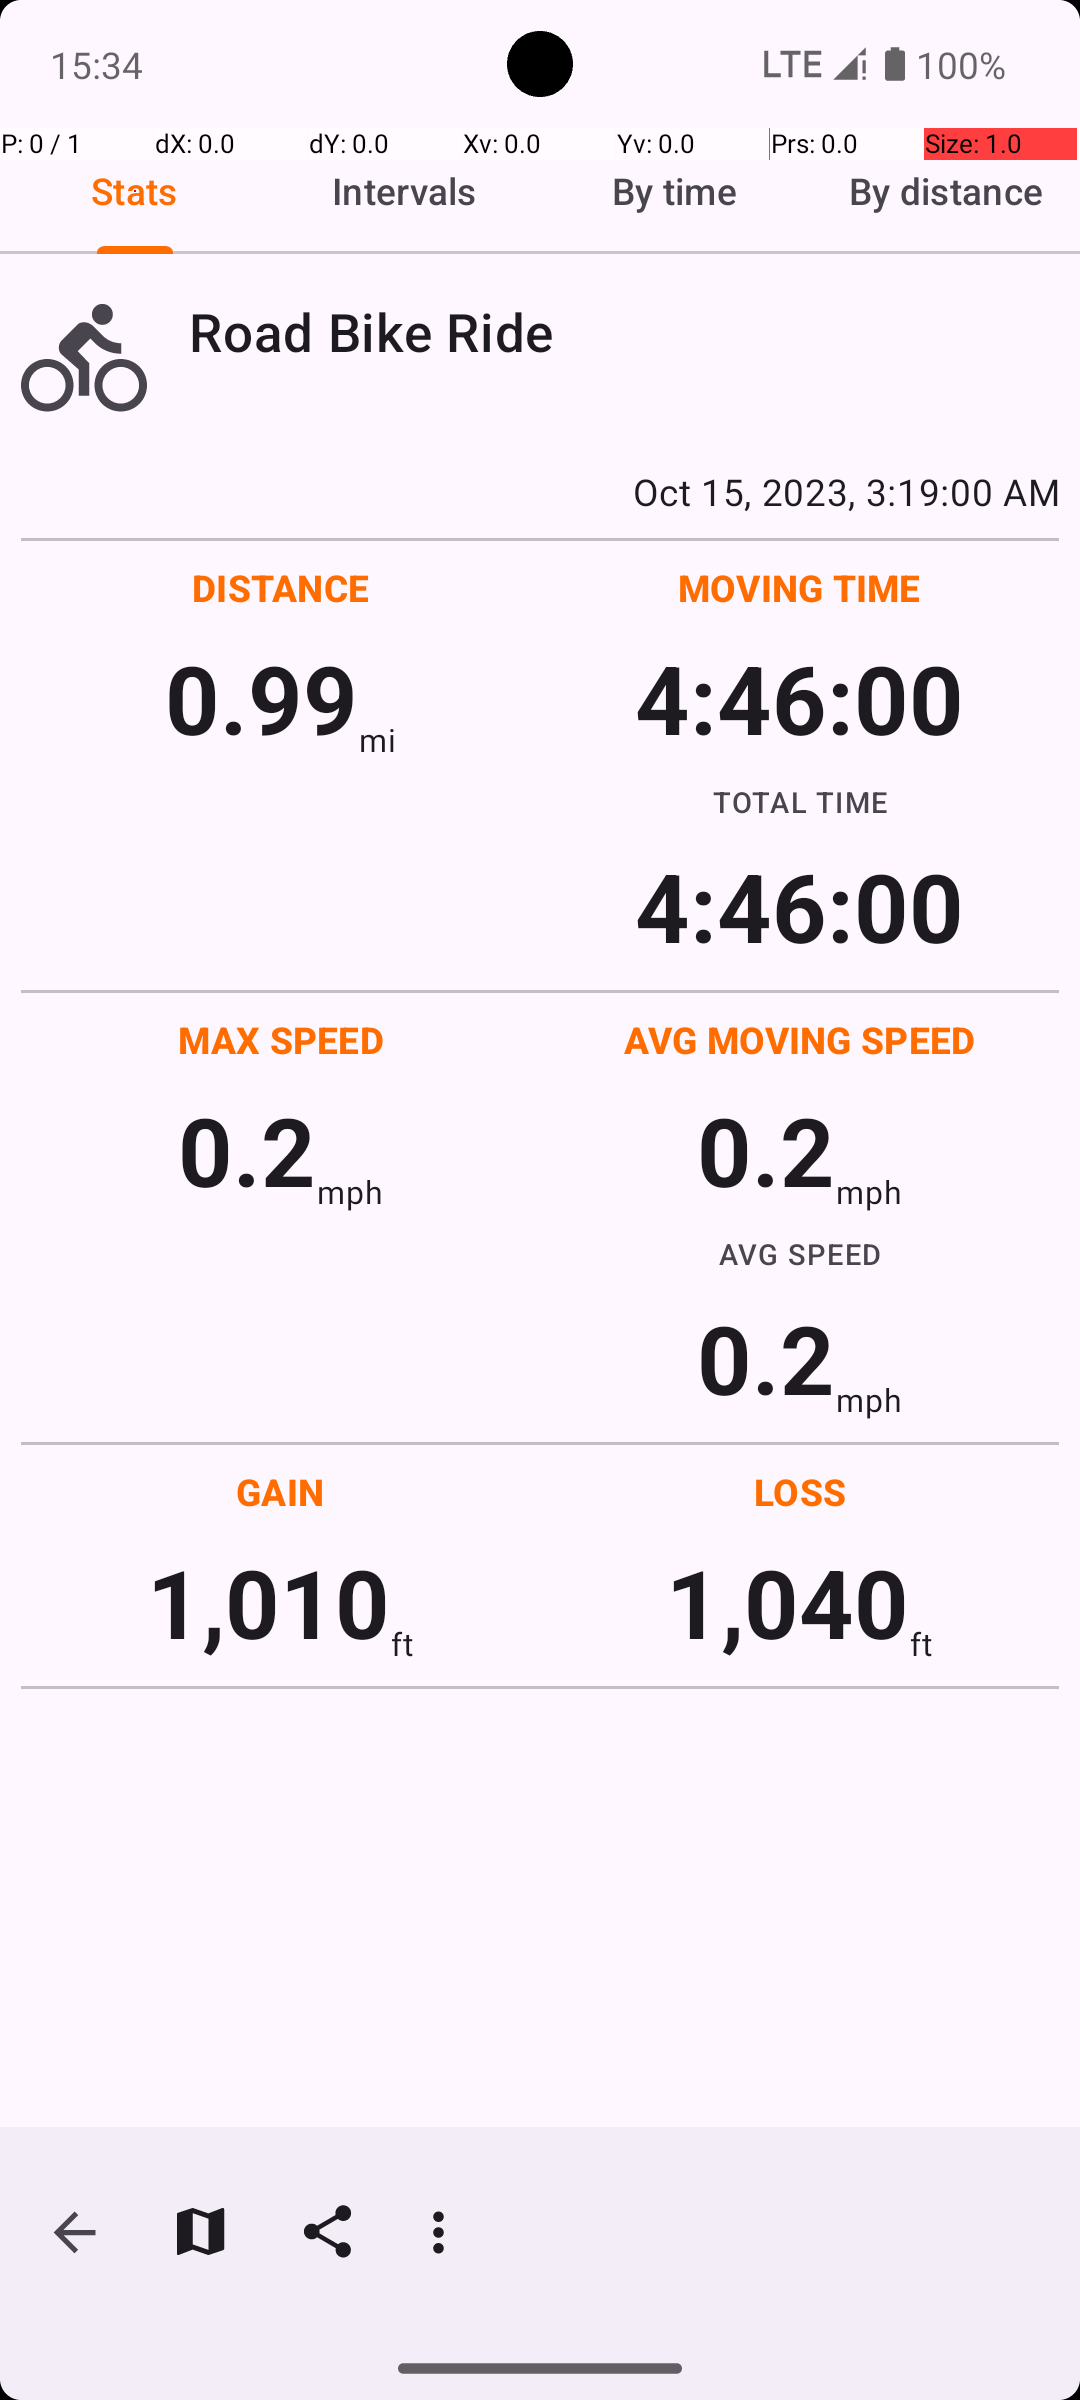  What do you see at coordinates (788, 1602) in the screenshot?
I see `1,040` at bounding box center [788, 1602].